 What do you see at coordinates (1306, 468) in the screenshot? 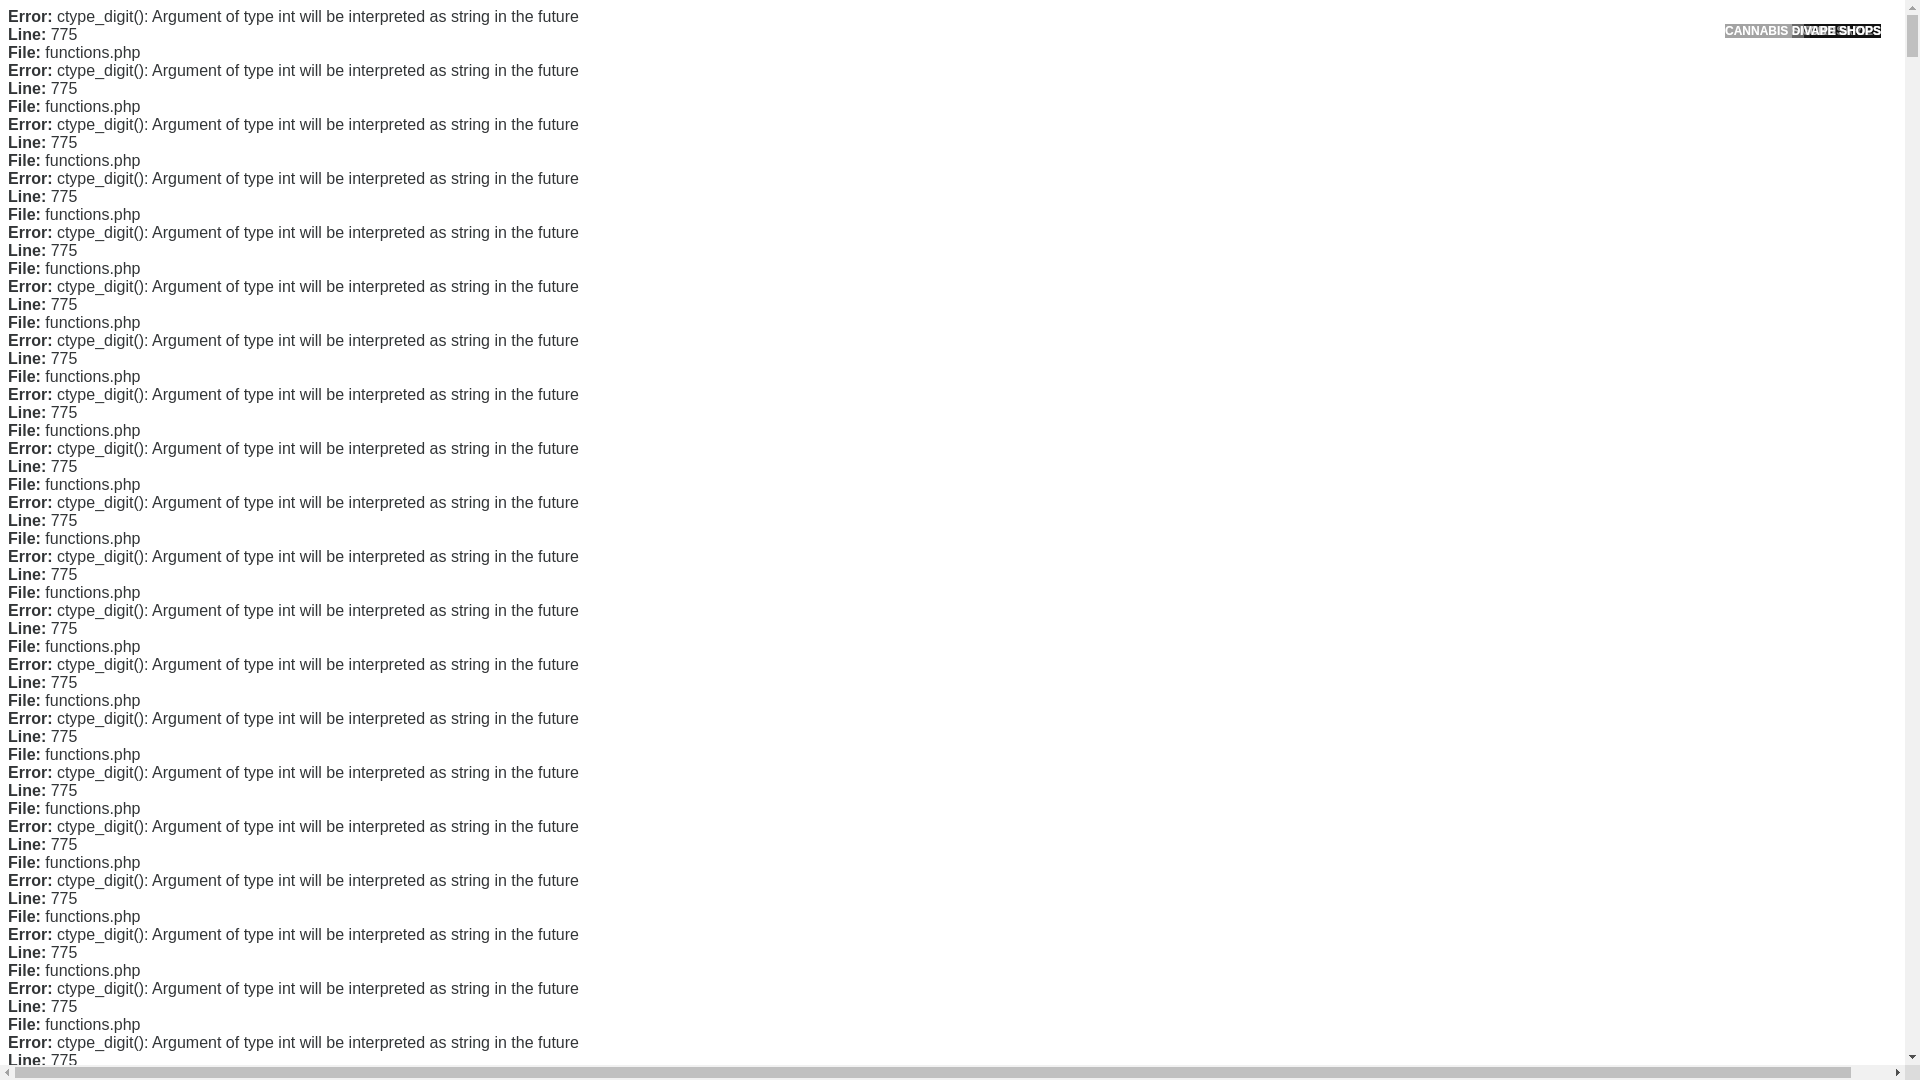
I see `Disclaimer` at bounding box center [1306, 468].